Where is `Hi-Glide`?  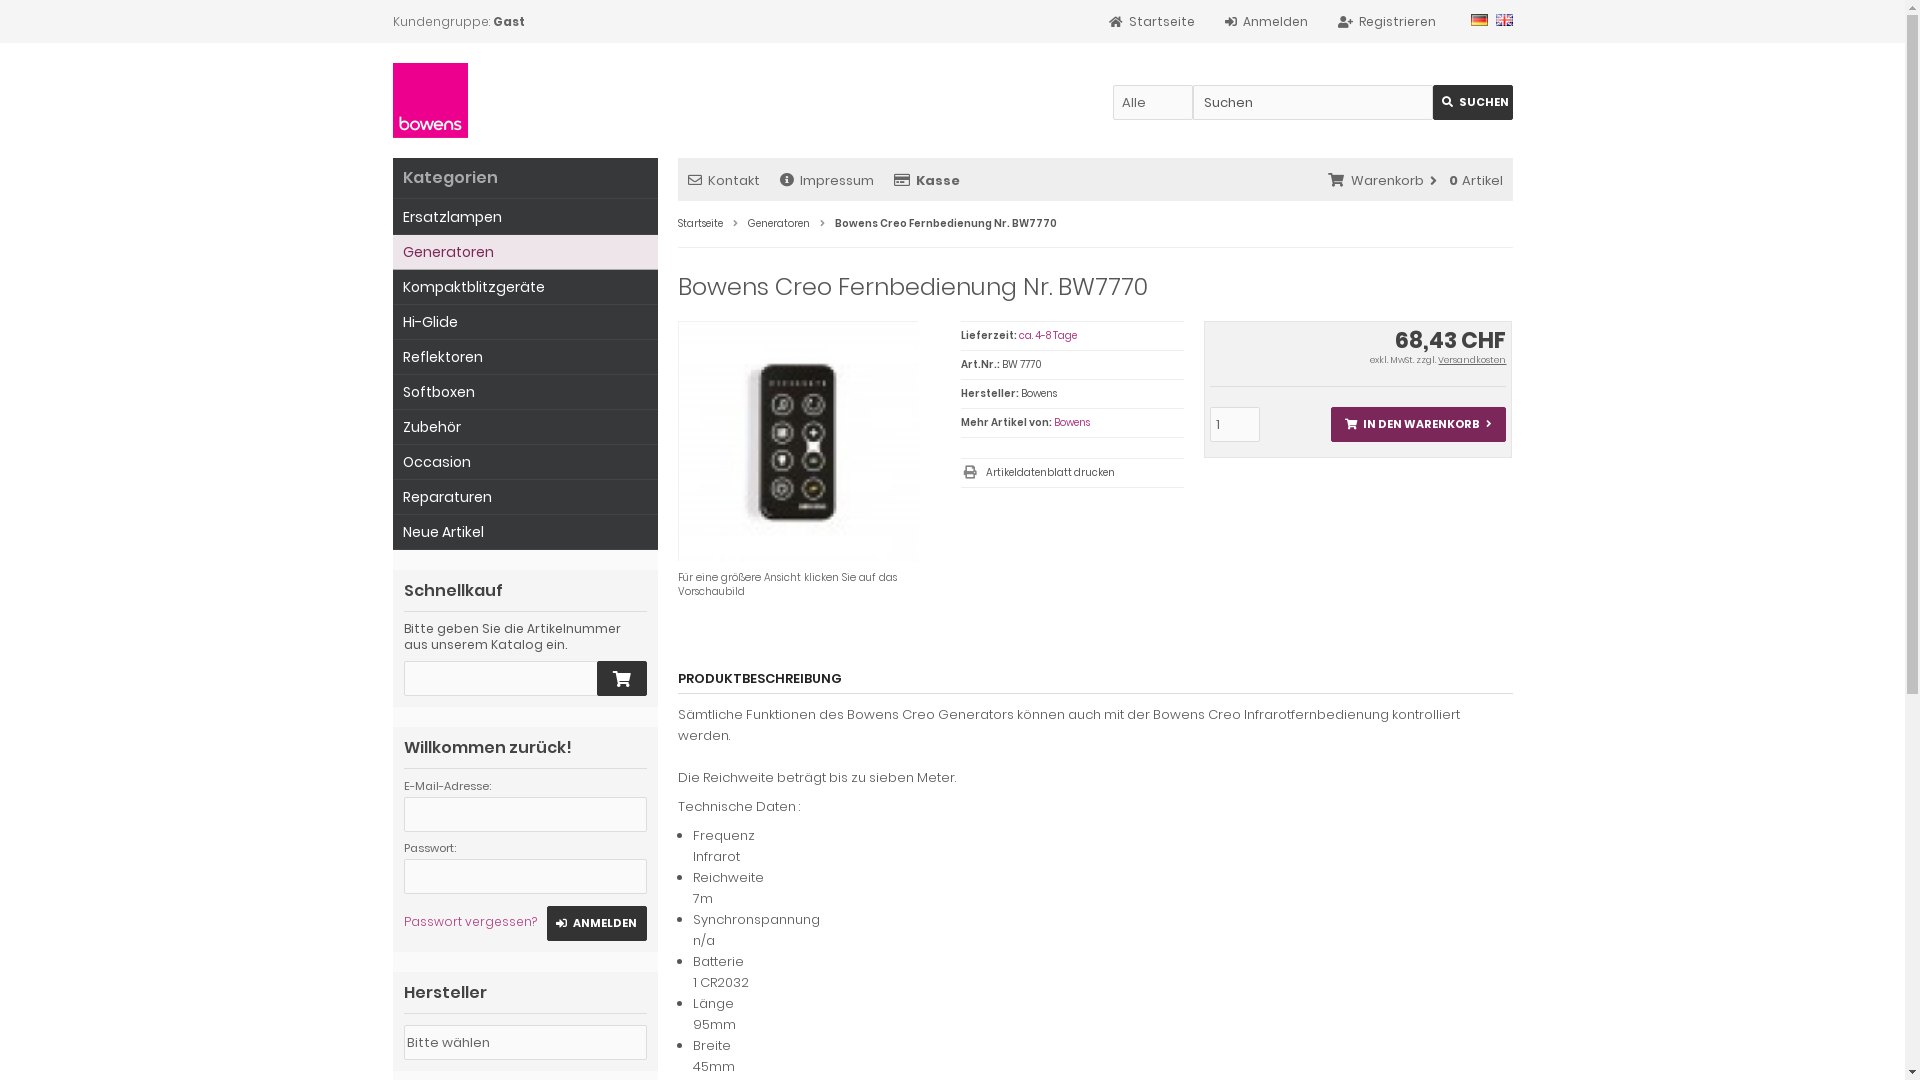 Hi-Glide is located at coordinates (524, 322).